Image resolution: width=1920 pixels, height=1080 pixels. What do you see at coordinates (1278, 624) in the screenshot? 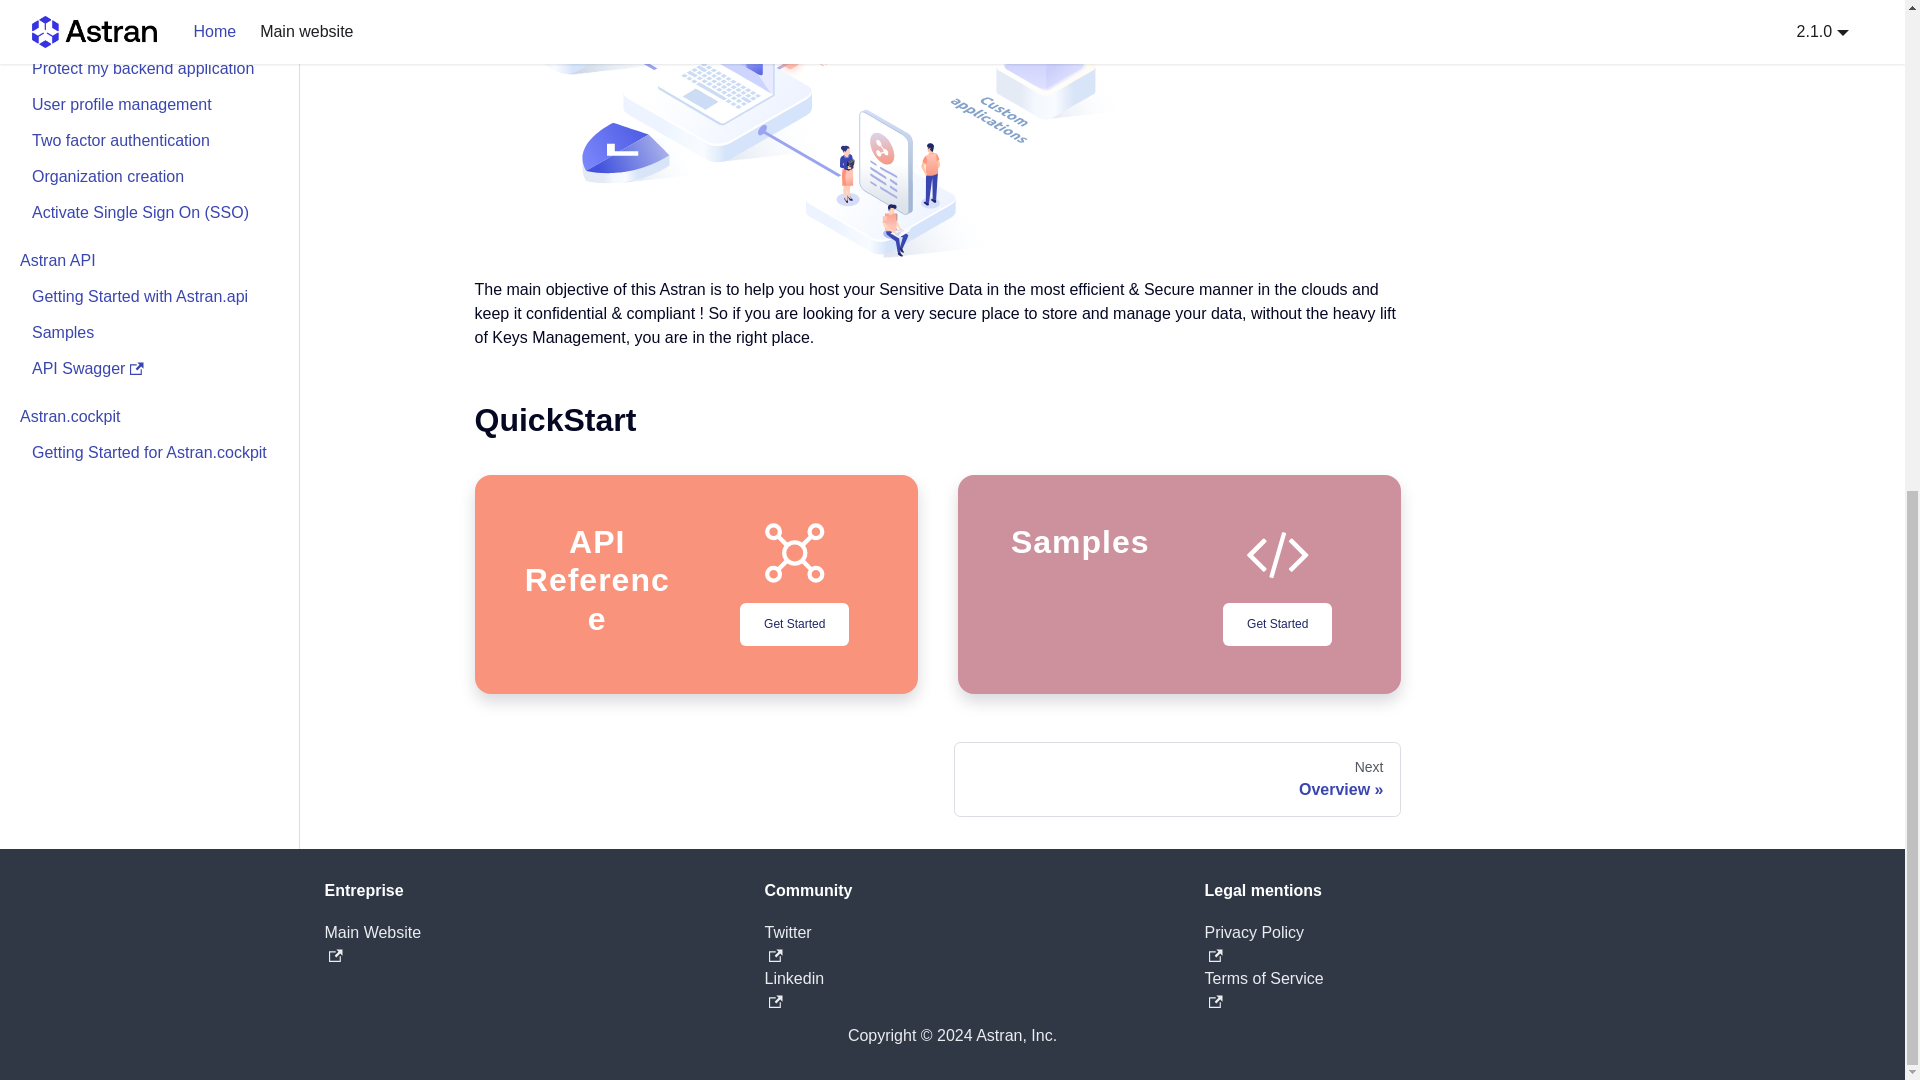
I see `Get Started` at bounding box center [1278, 624].